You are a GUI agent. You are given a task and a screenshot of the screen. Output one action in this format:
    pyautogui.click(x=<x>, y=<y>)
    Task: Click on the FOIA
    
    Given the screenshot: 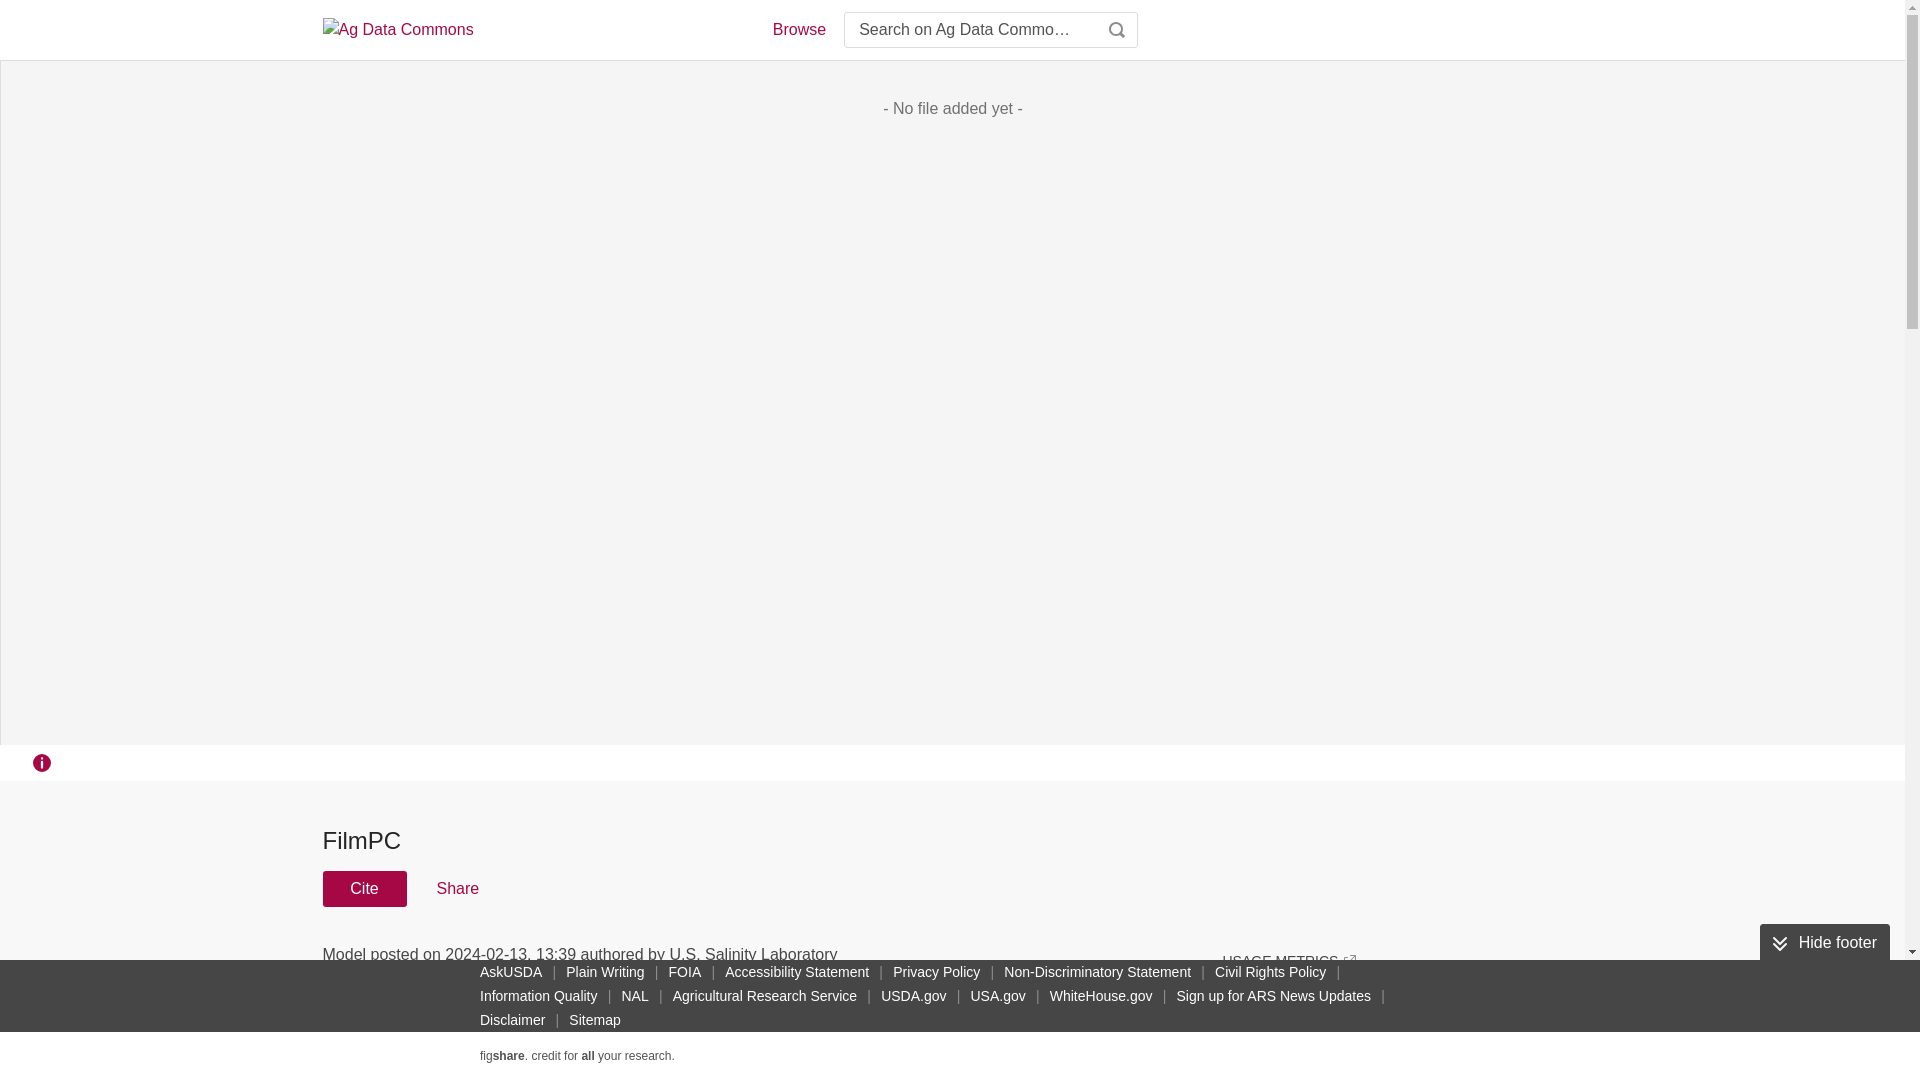 What is the action you would take?
    pyautogui.click(x=685, y=972)
    